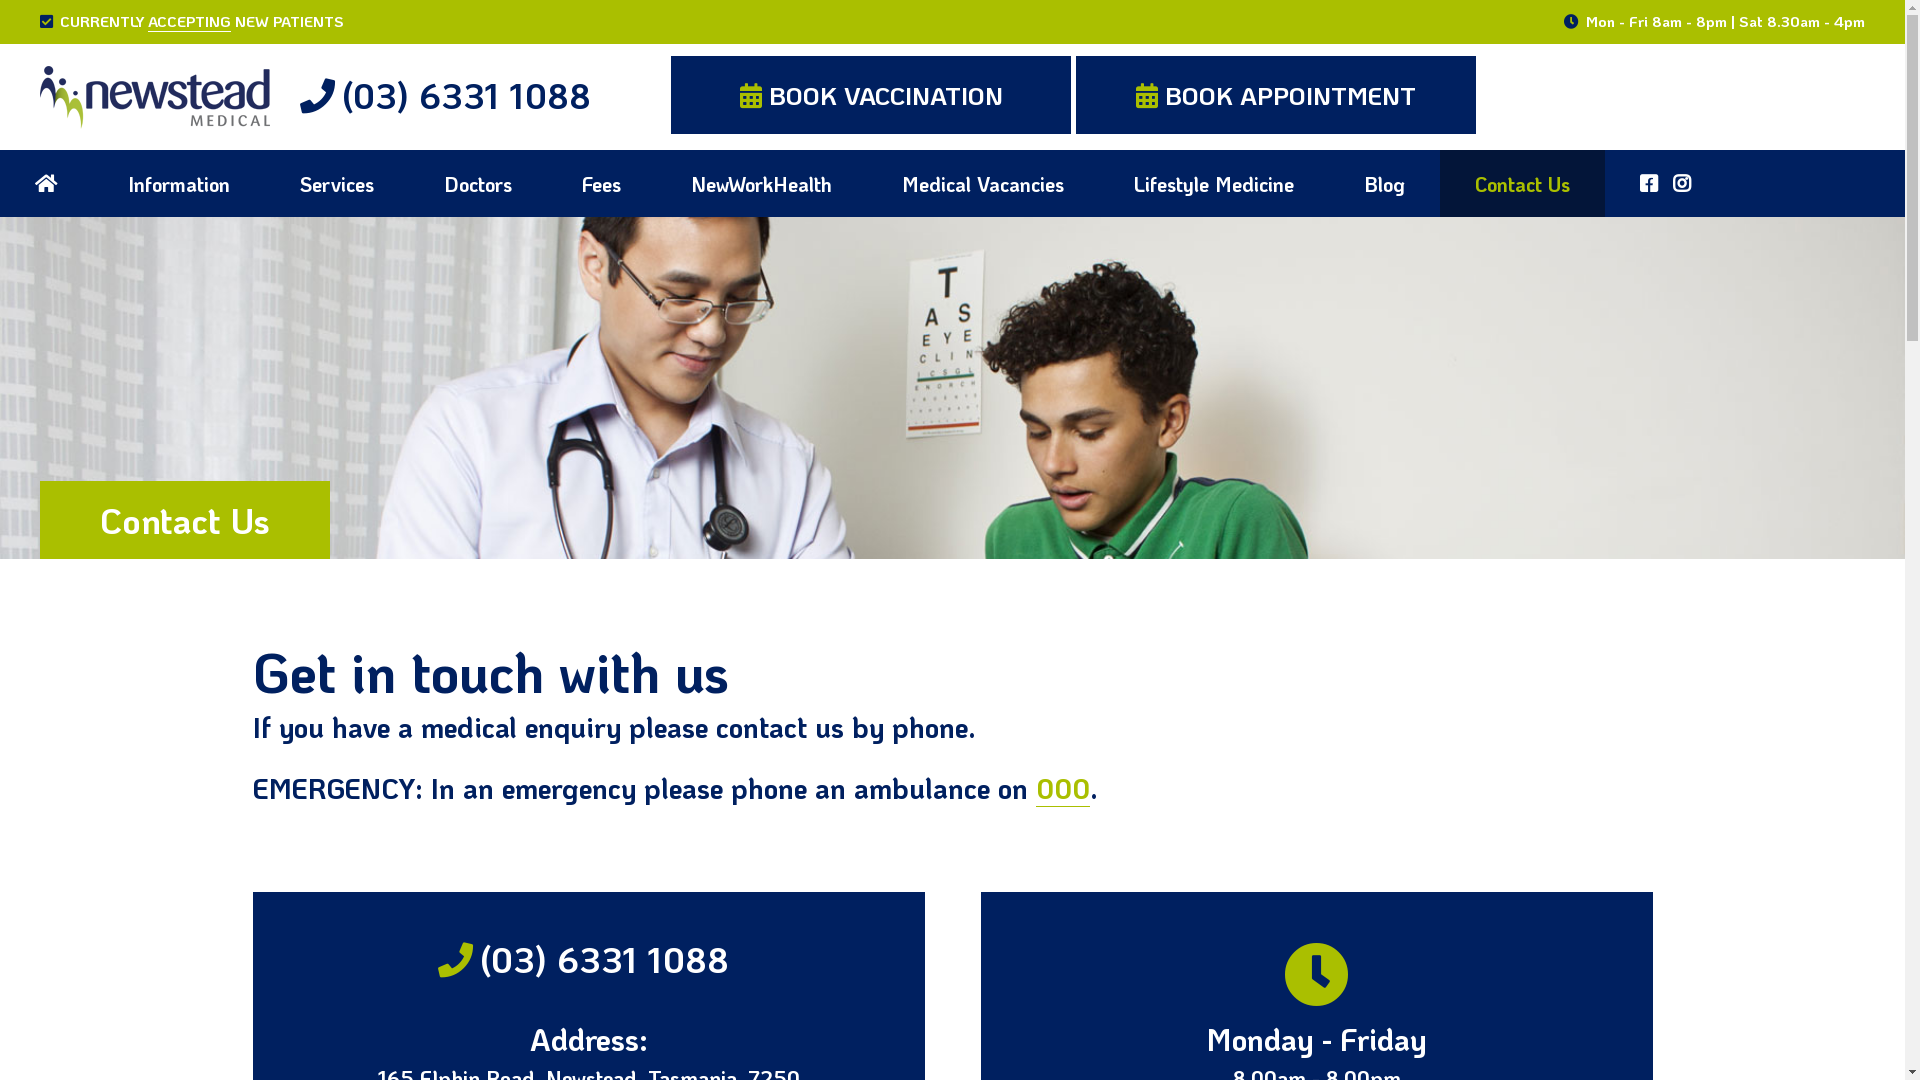 This screenshot has height=1080, width=1920. What do you see at coordinates (871, 95) in the screenshot?
I see `BOOK VACCINATION` at bounding box center [871, 95].